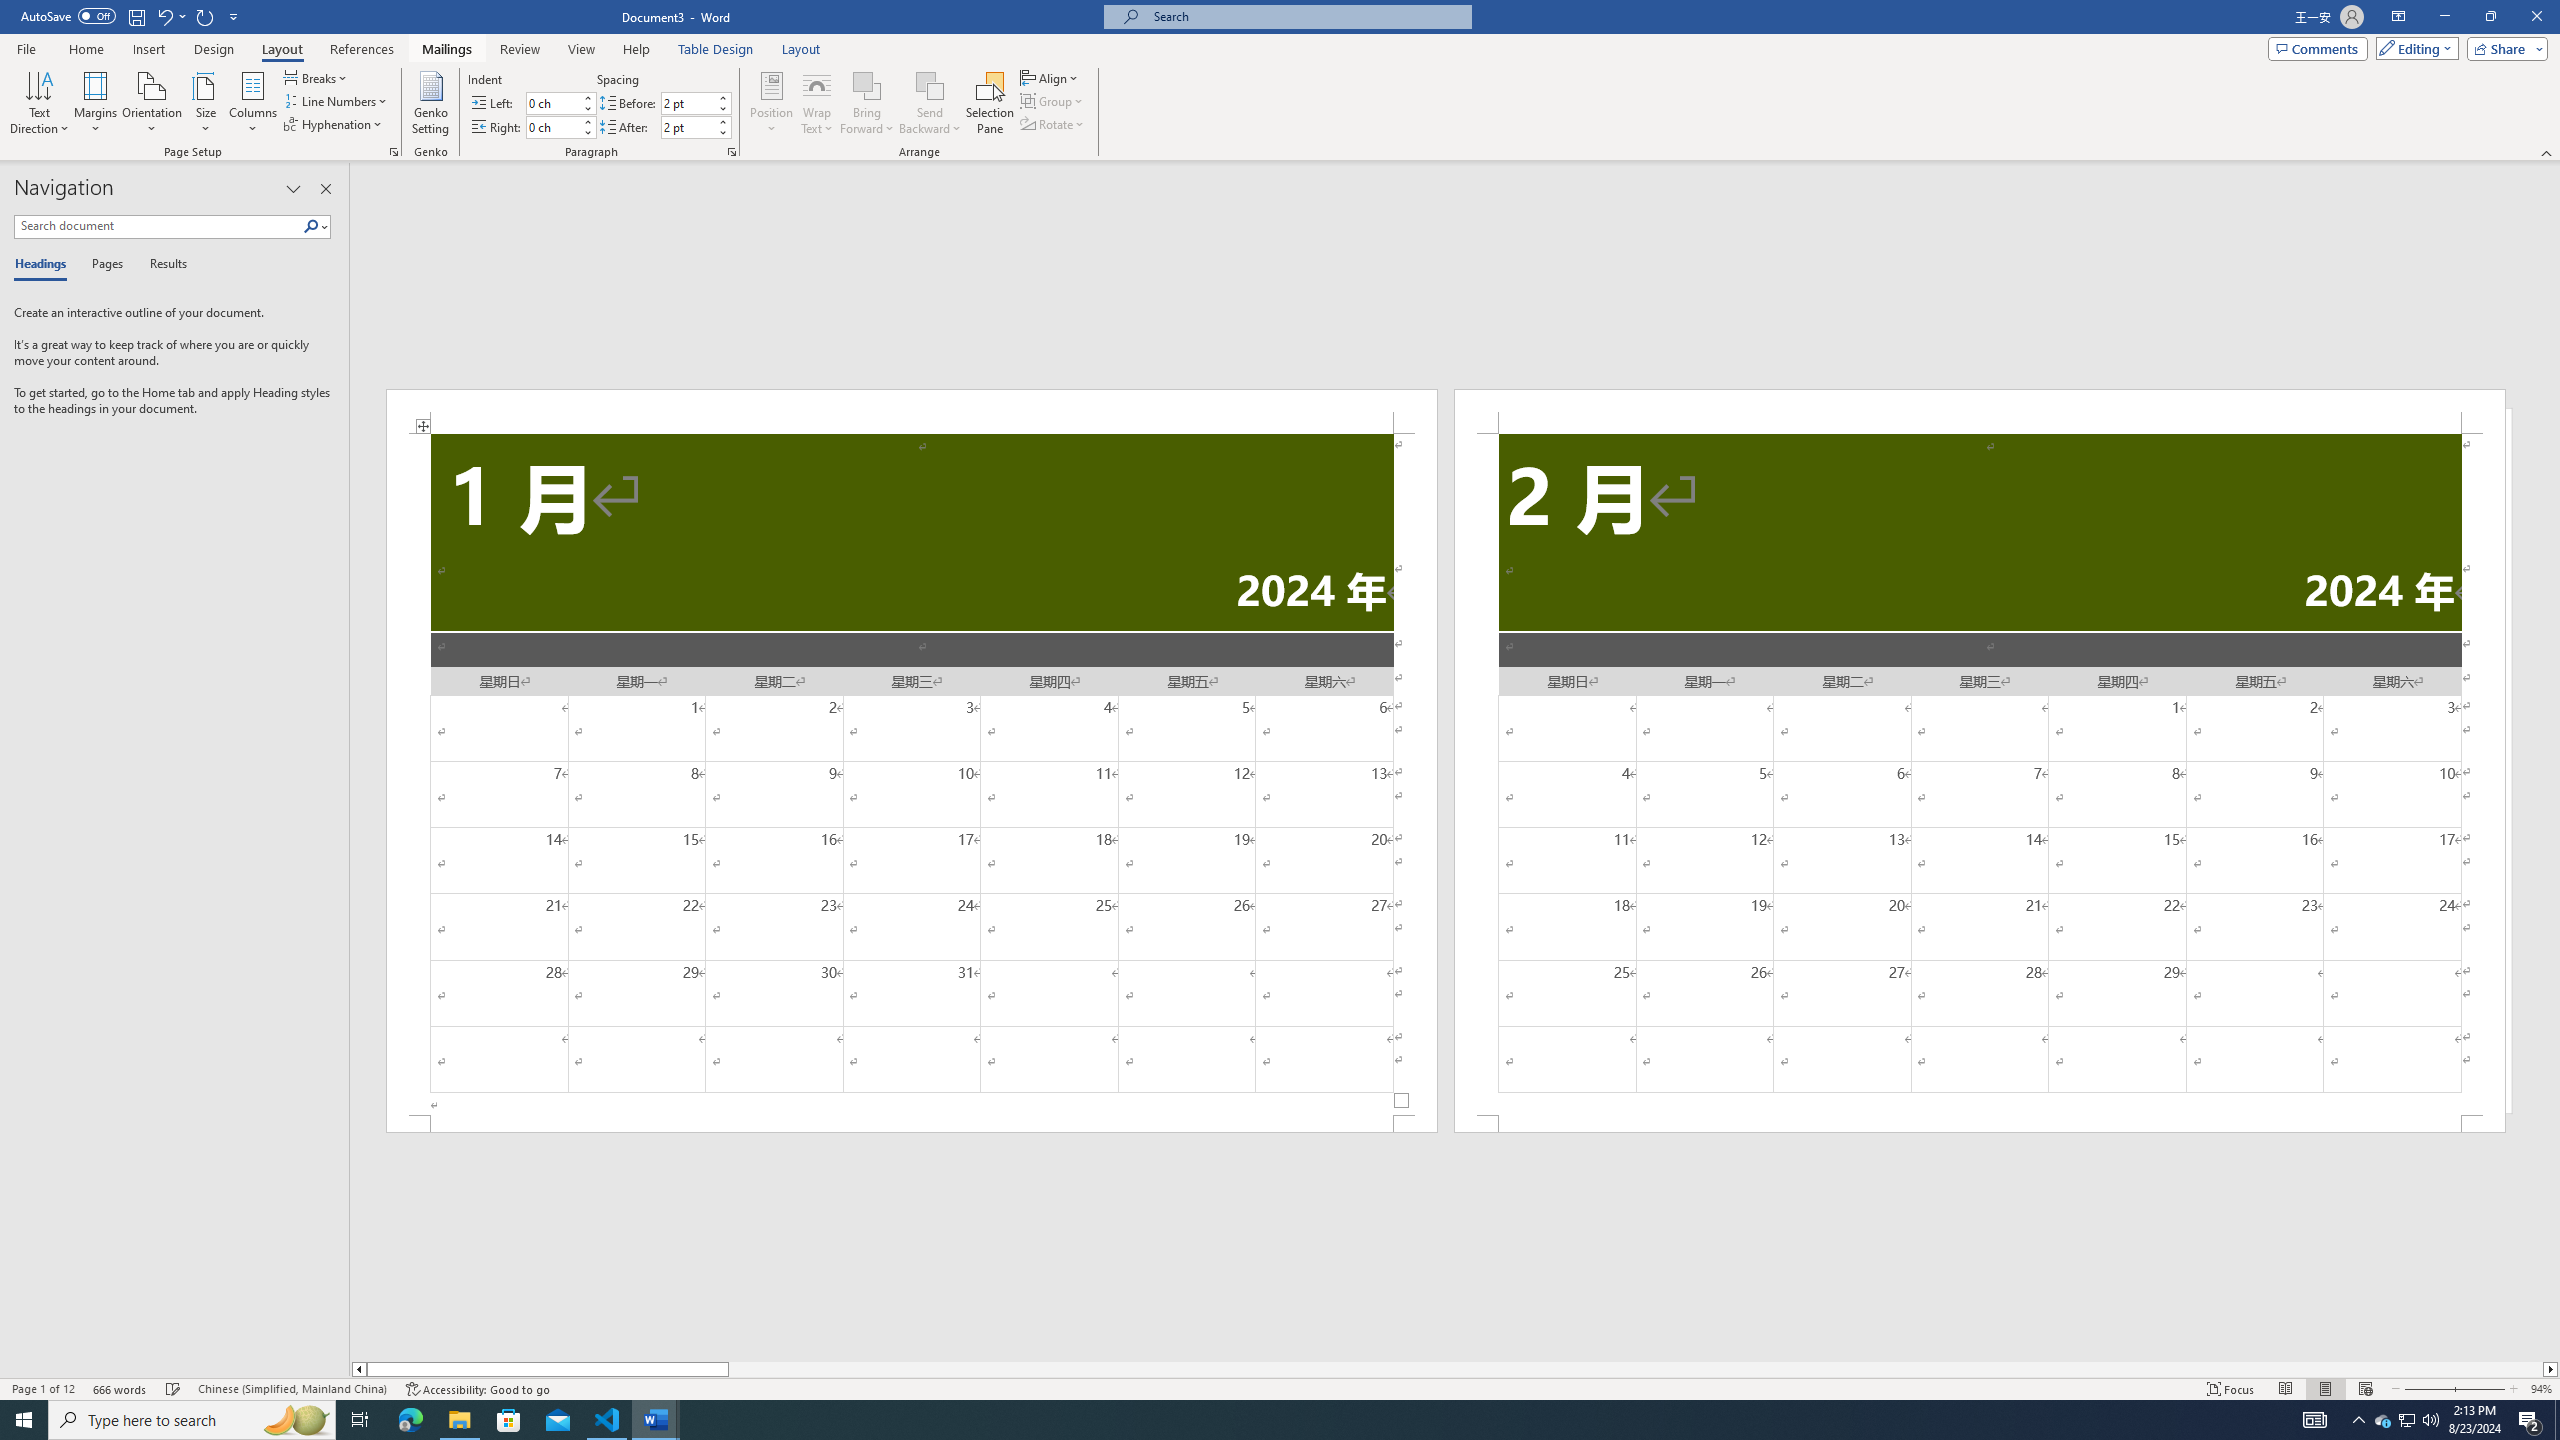  I want to click on System, so click(12, 10).